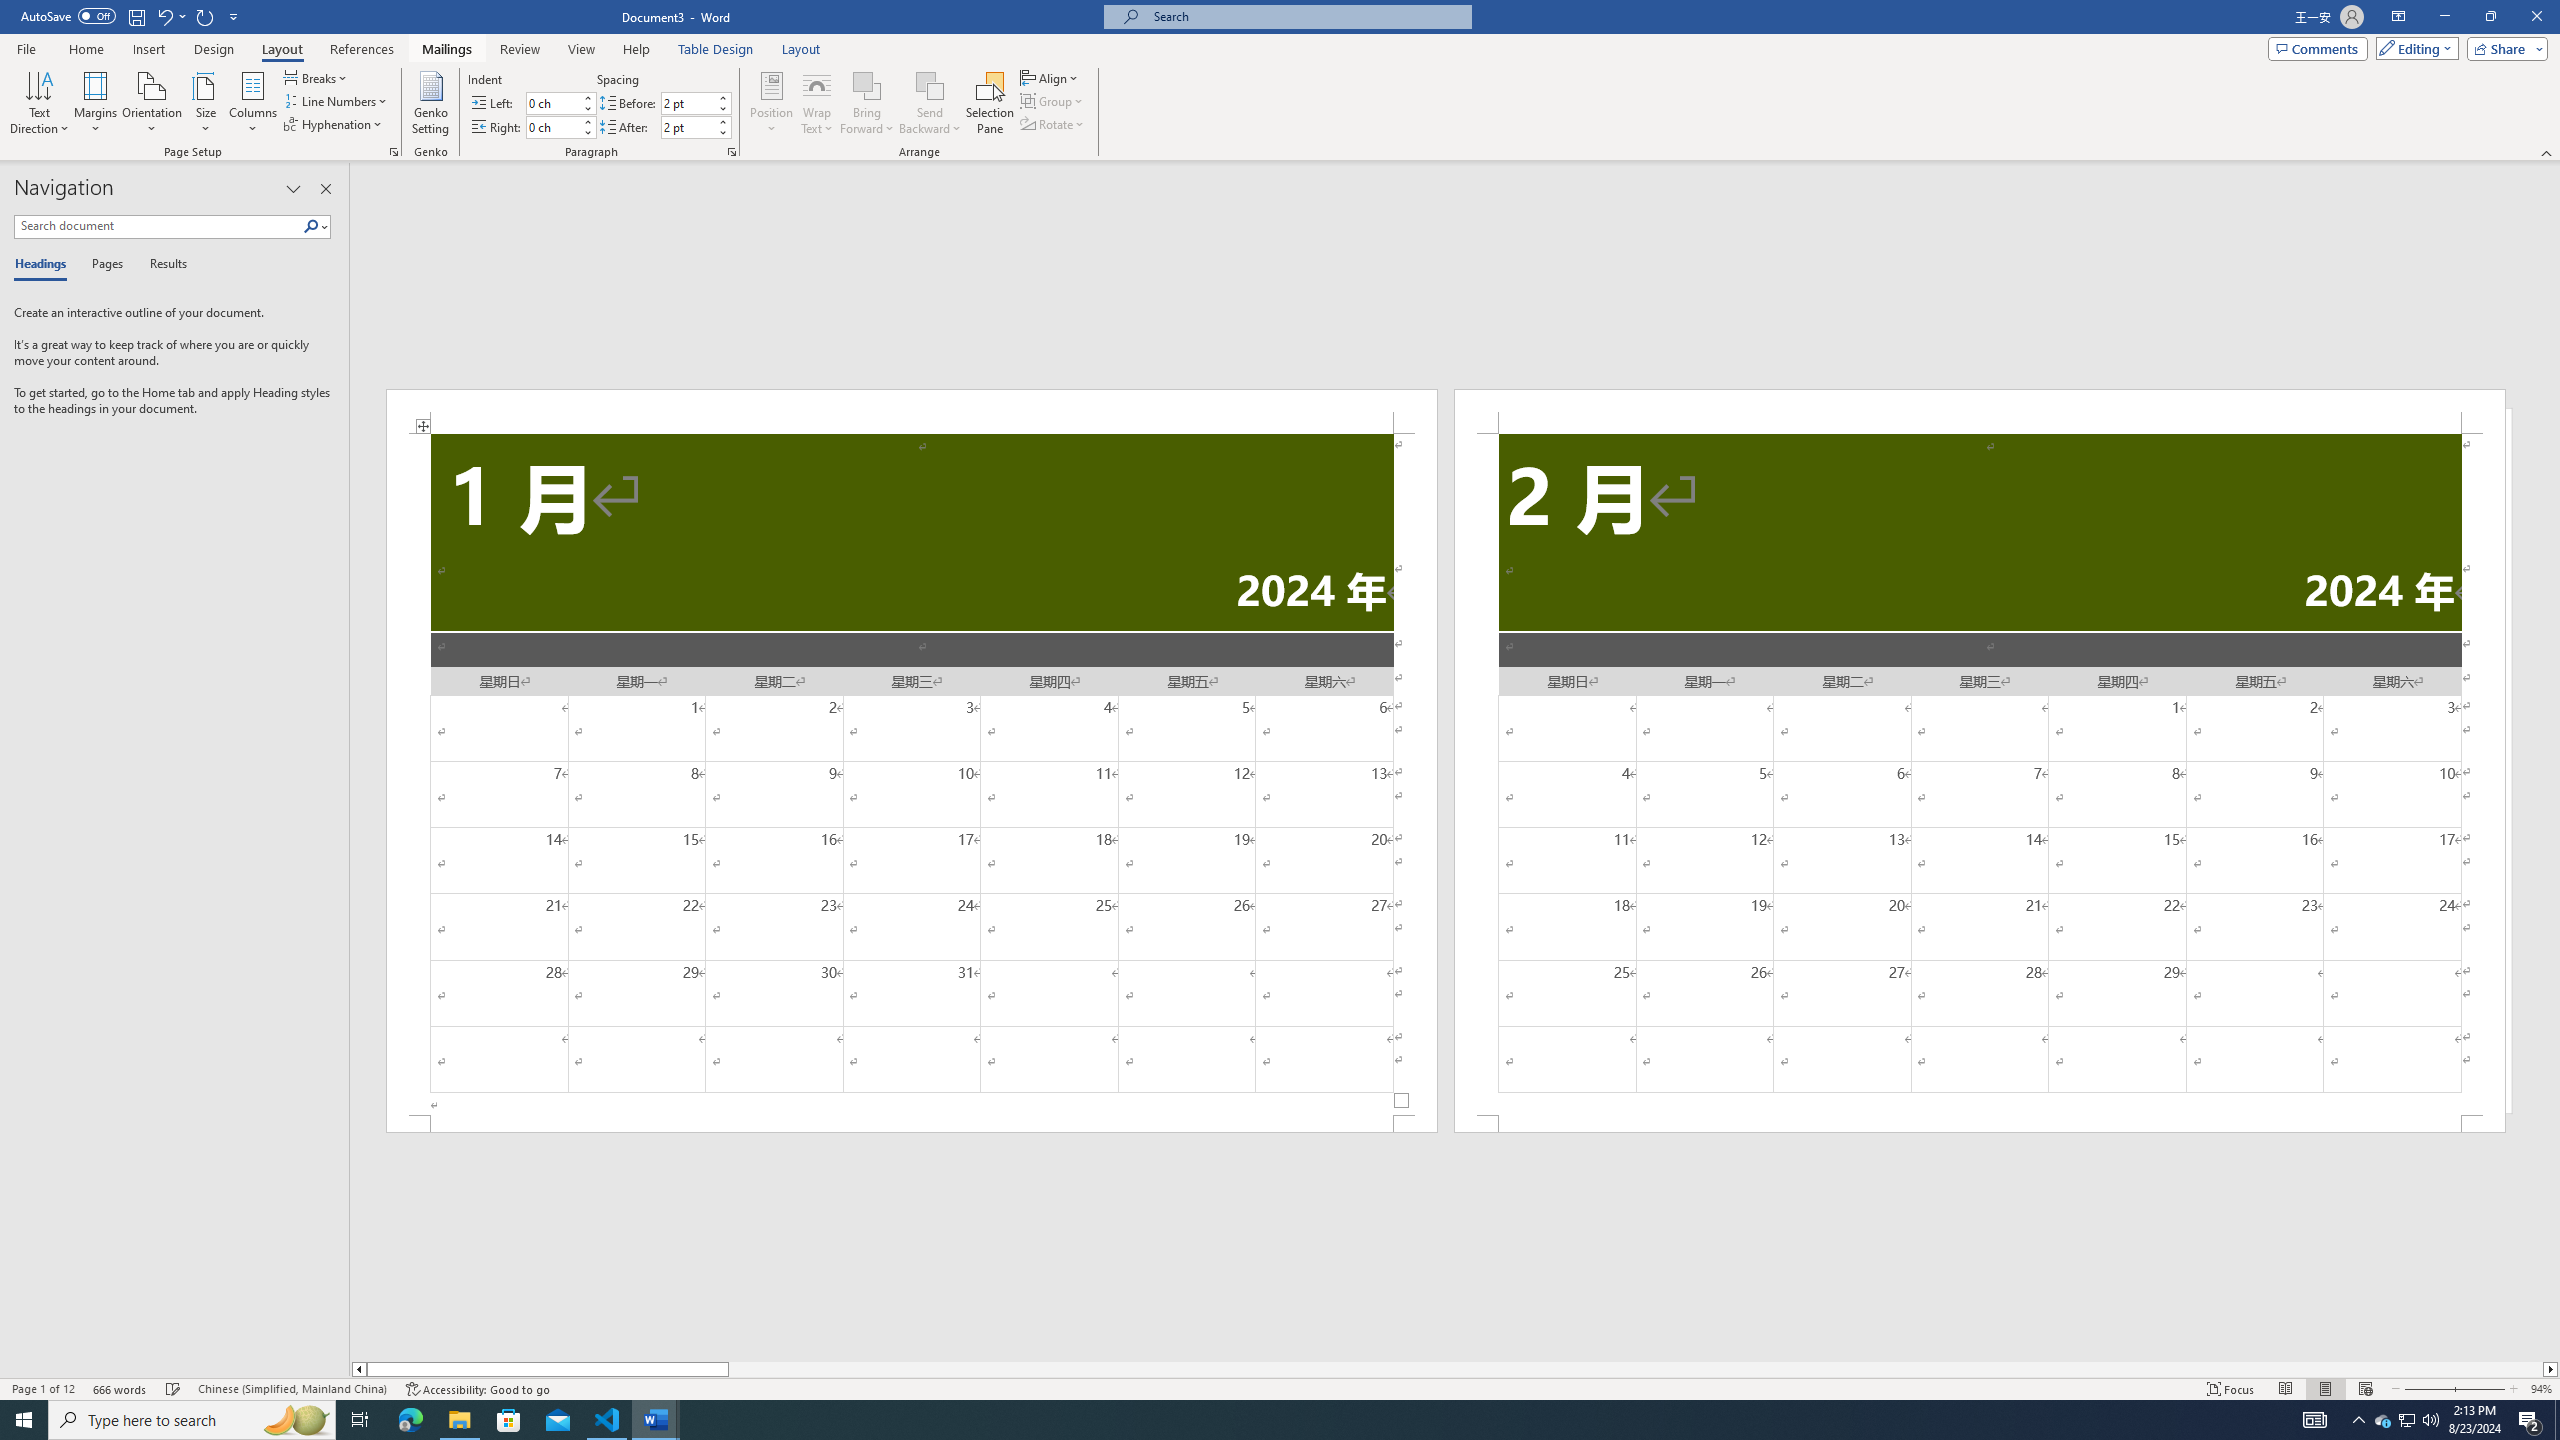  I want to click on System, so click(12, 10).